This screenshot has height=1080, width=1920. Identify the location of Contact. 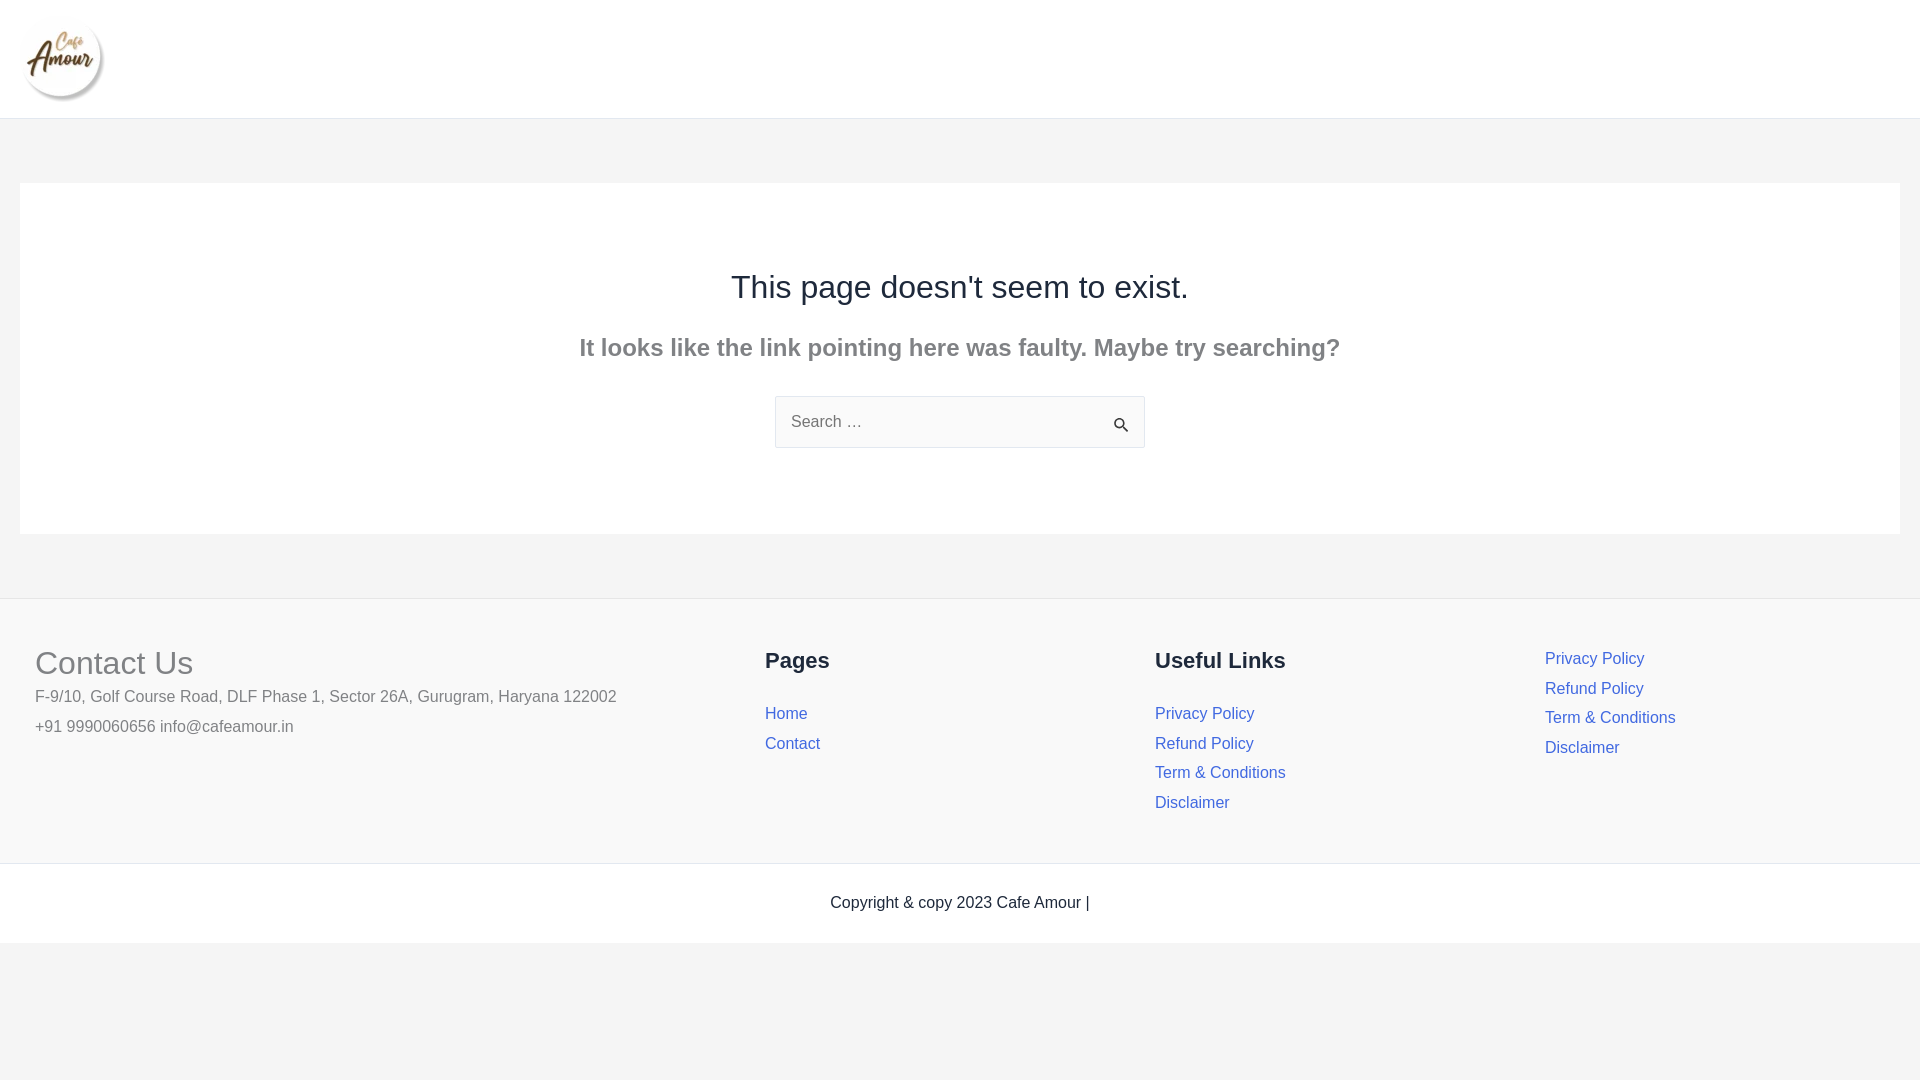
(1856, 59).